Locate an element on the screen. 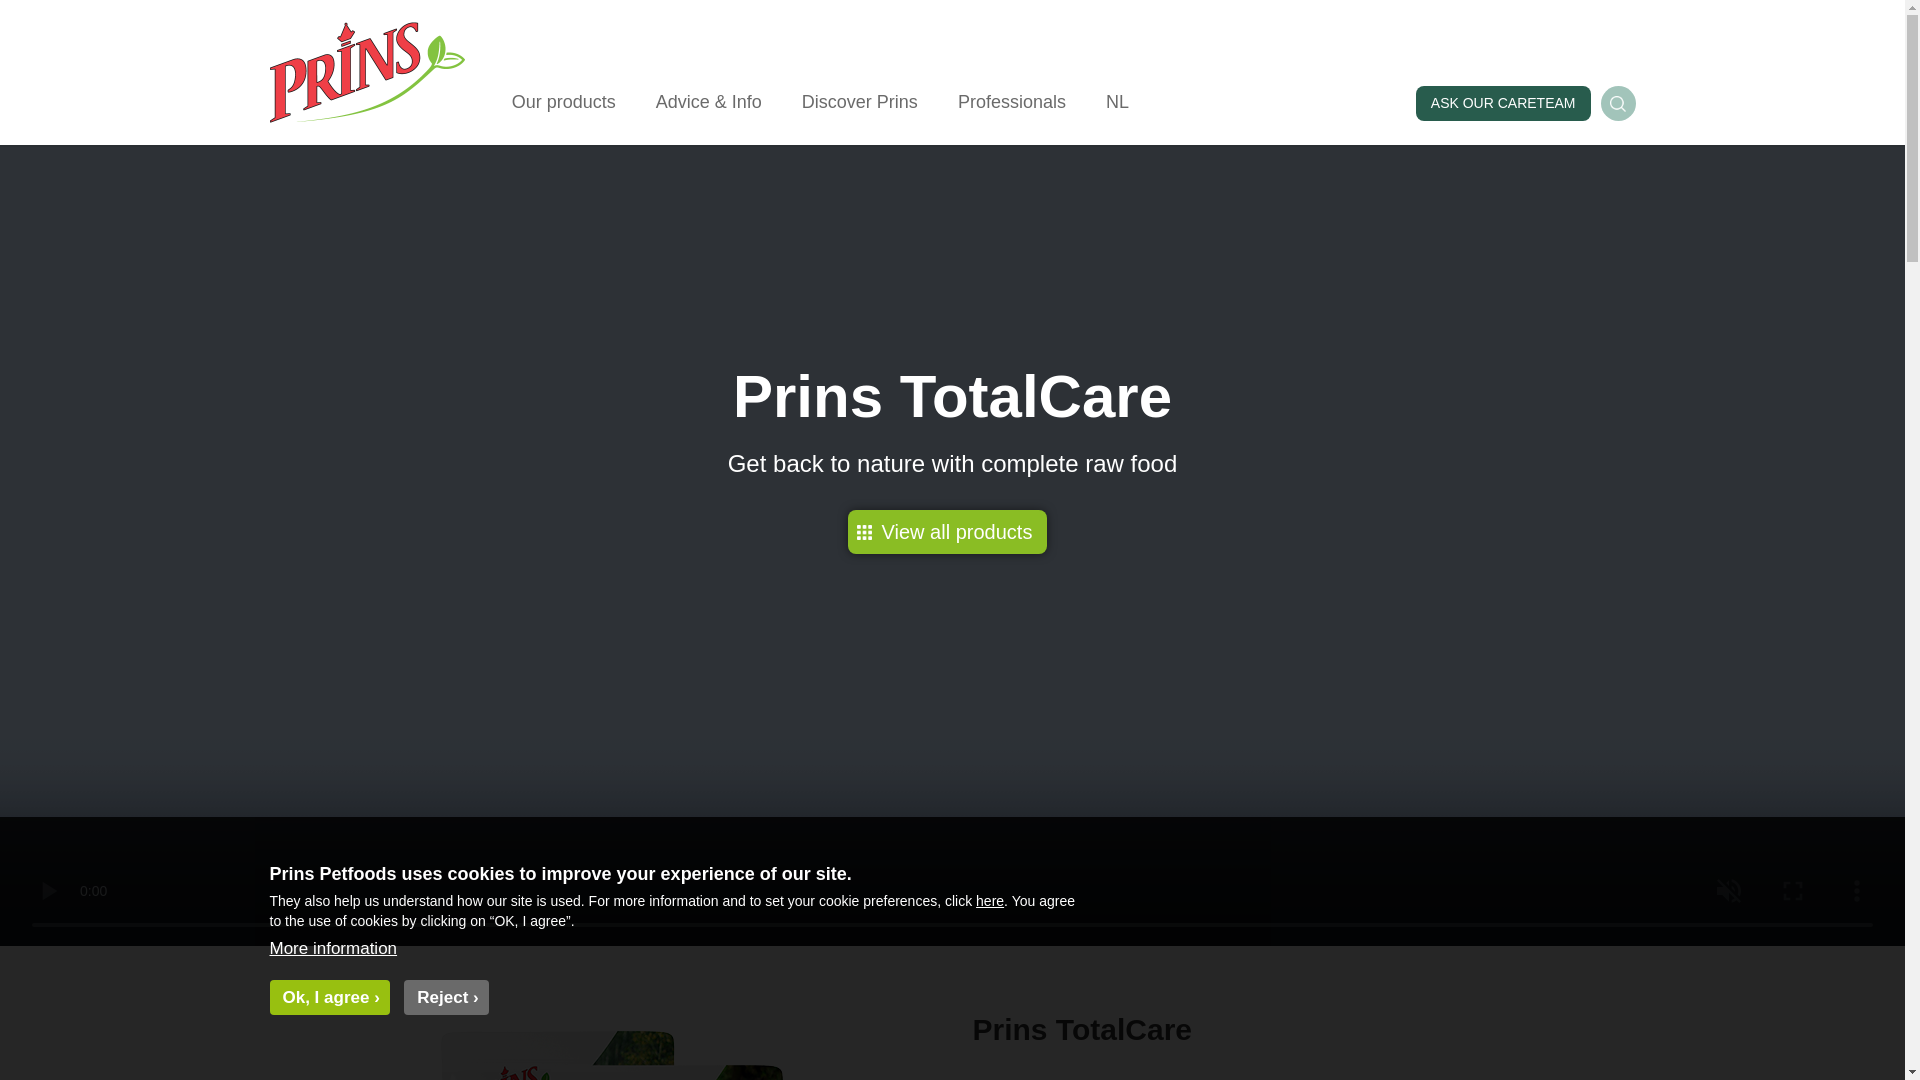  Professionals is located at coordinates (1012, 102).